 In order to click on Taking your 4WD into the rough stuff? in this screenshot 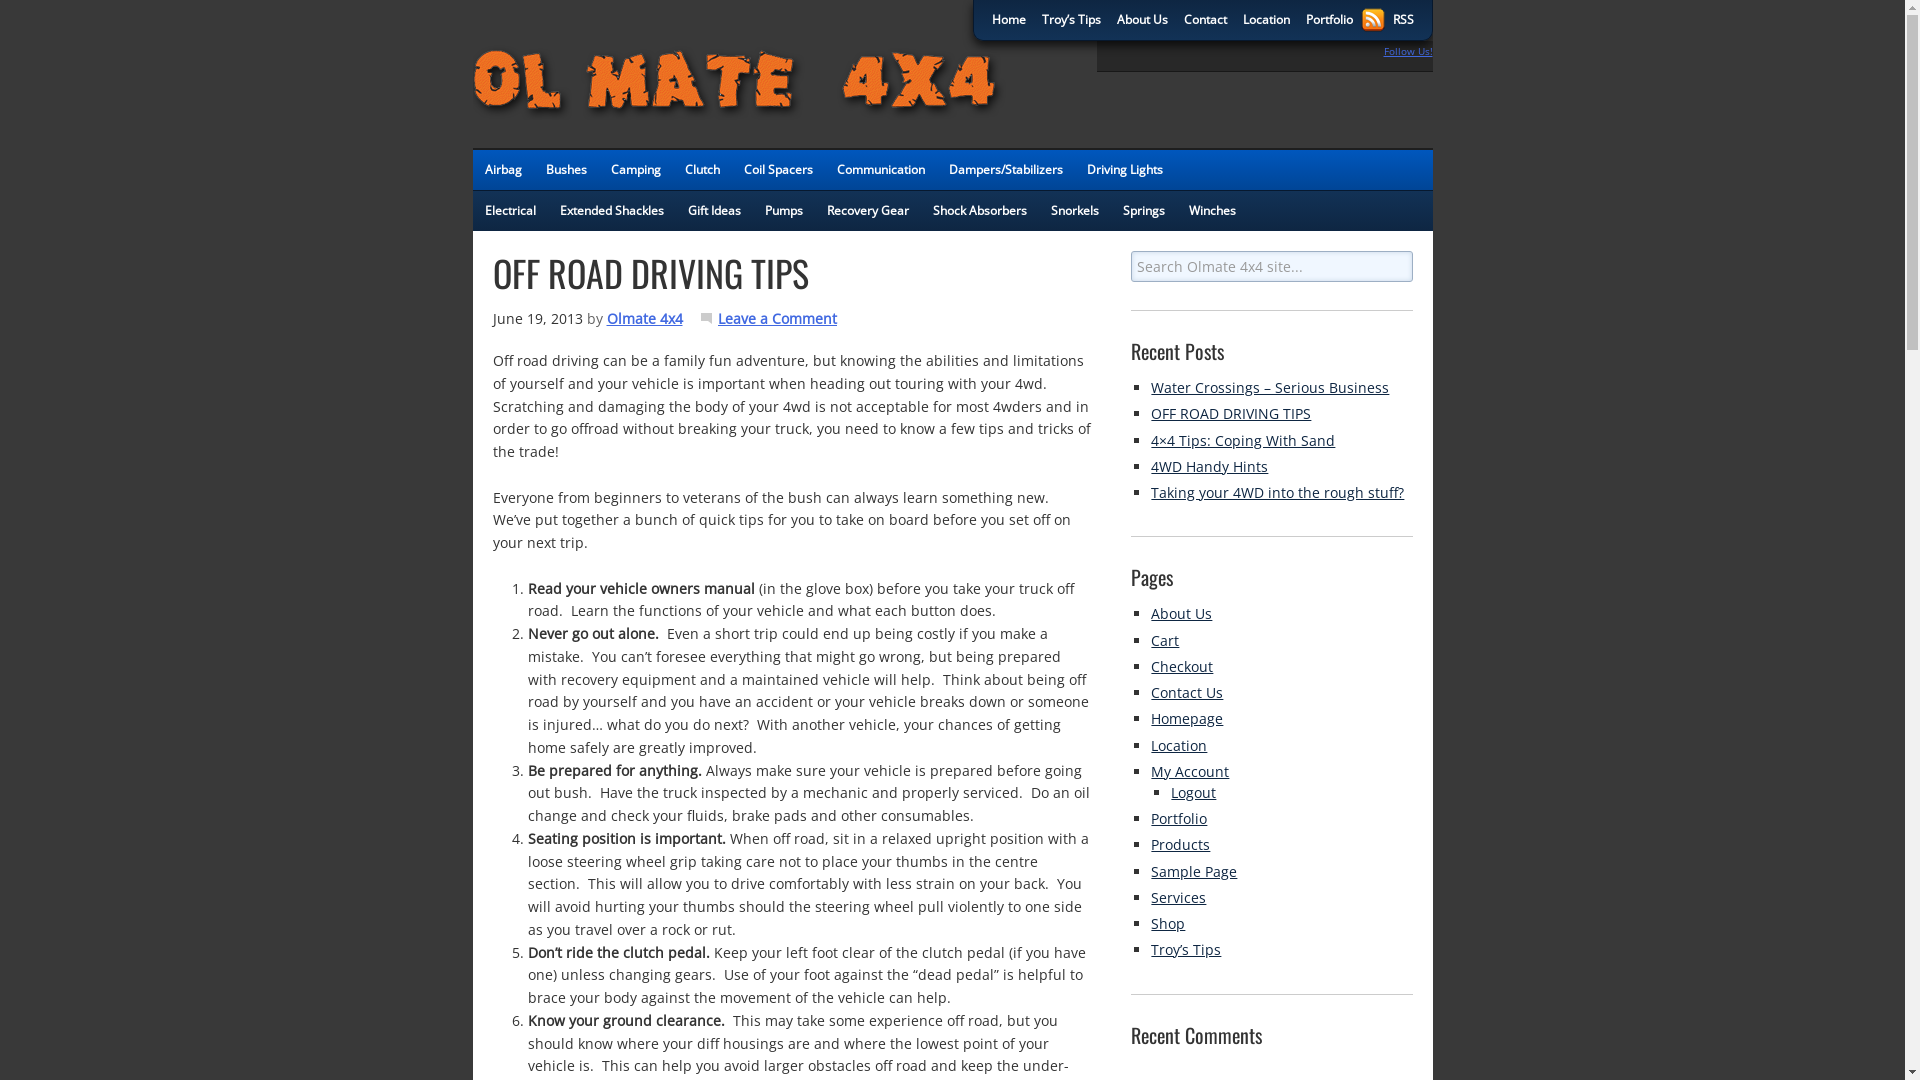, I will do `click(1278, 492)`.